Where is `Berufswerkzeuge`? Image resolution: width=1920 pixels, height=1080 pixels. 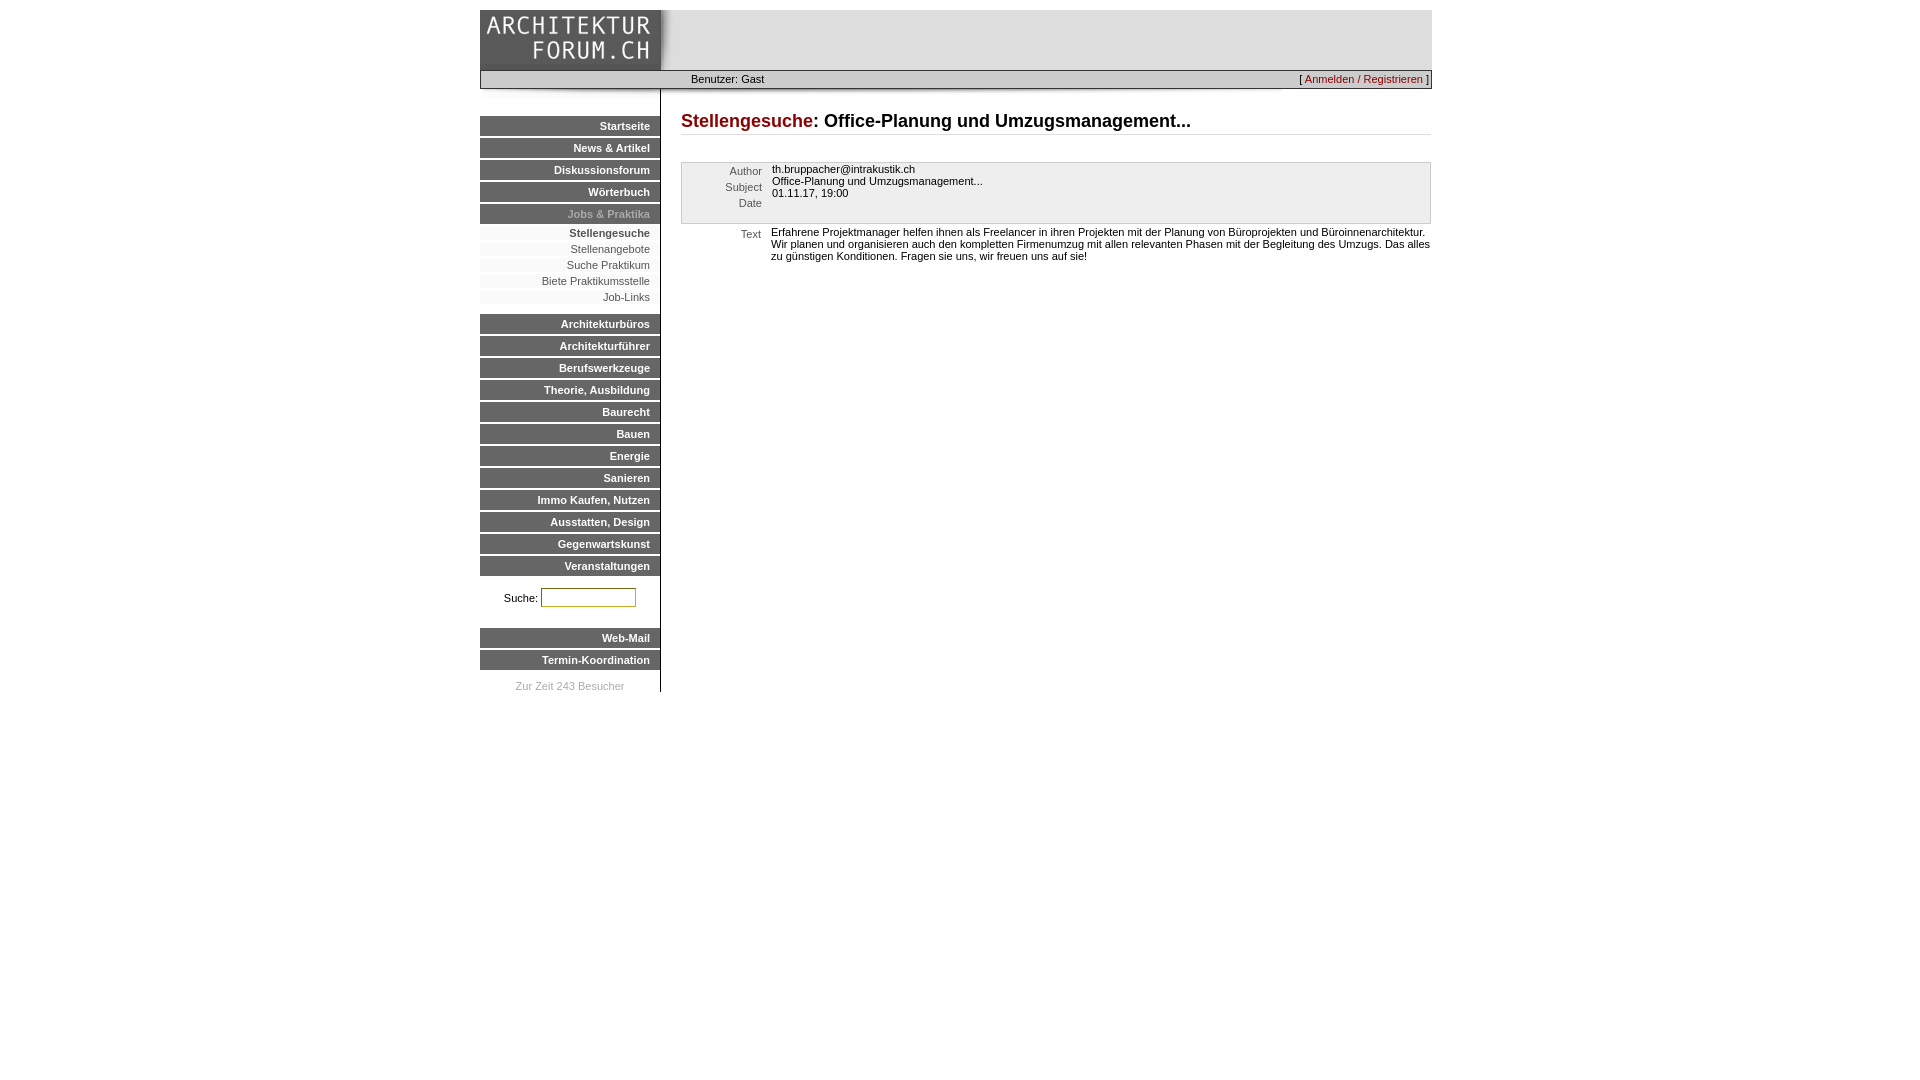
Berufswerkzeuge is located at coordinates (570, 368).